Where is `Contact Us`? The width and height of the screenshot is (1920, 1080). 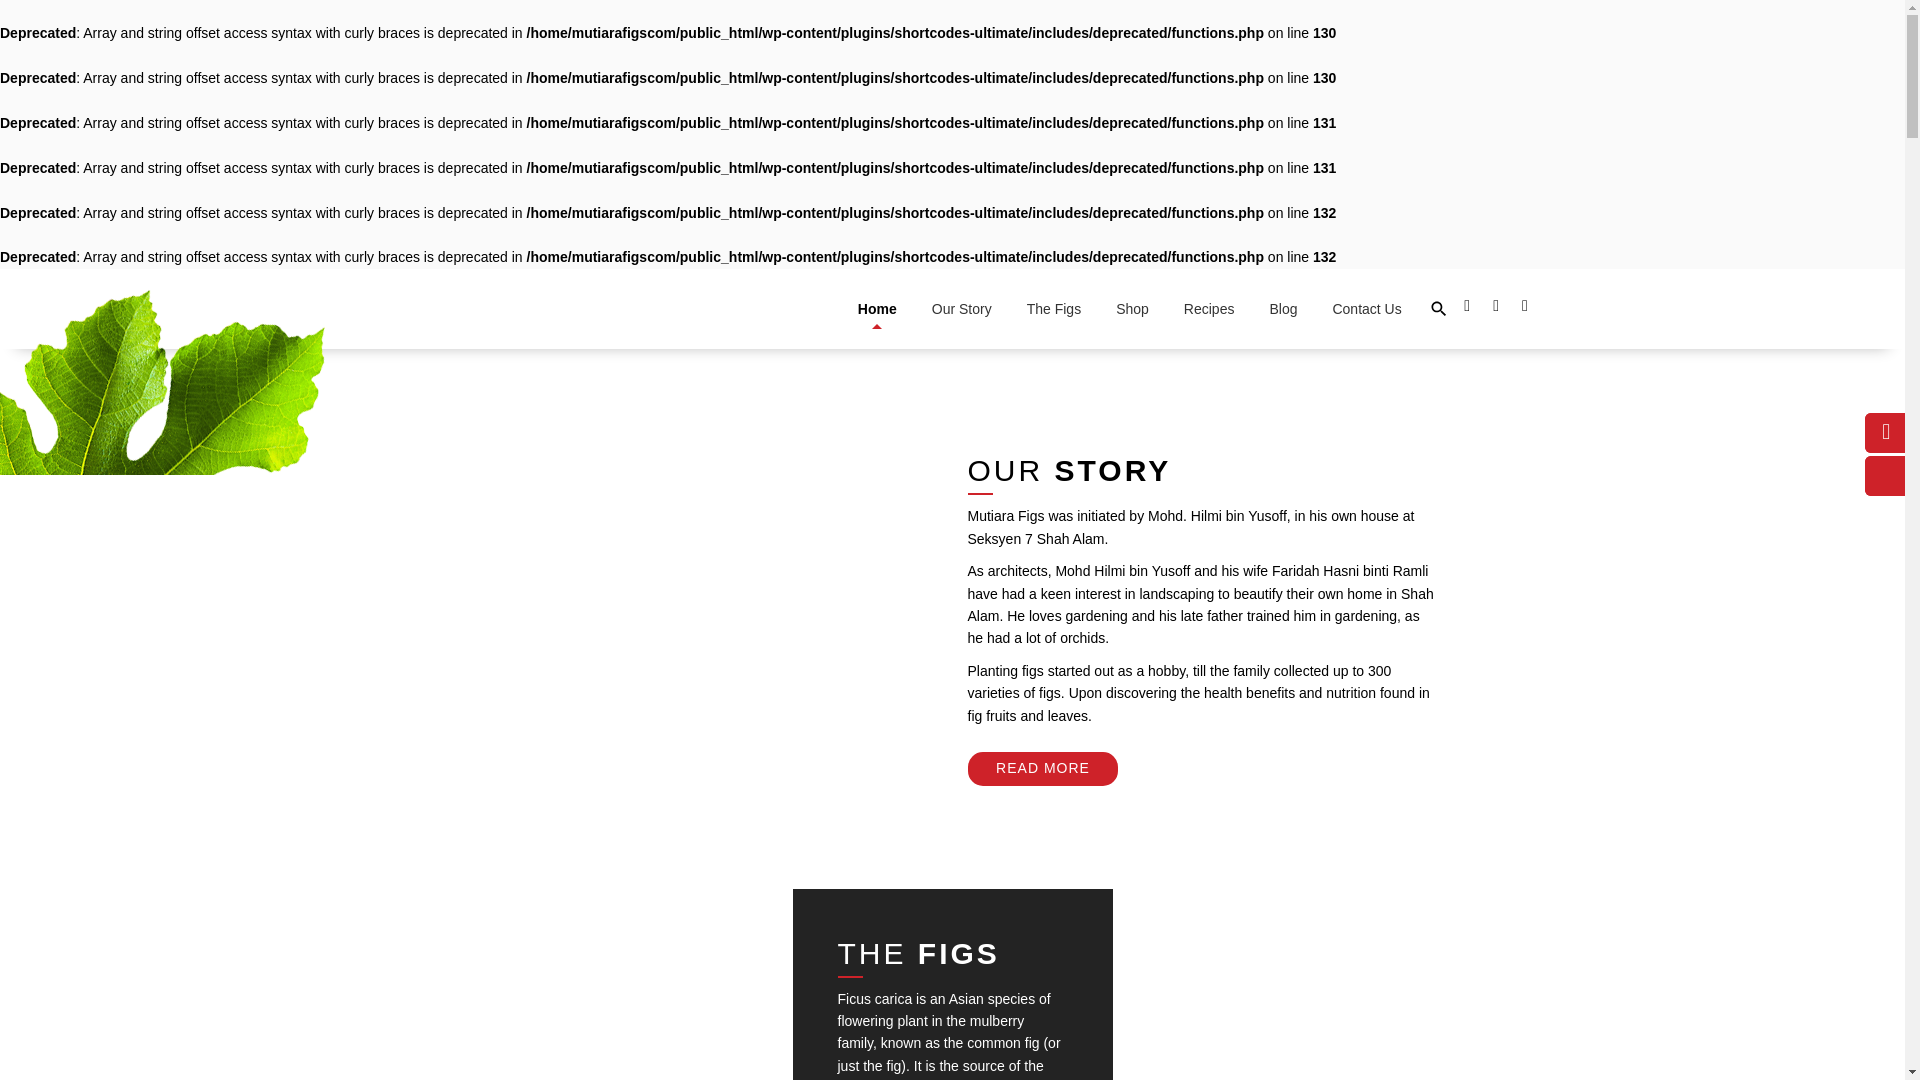 Contact Us is located at coordinates (1366, 309).